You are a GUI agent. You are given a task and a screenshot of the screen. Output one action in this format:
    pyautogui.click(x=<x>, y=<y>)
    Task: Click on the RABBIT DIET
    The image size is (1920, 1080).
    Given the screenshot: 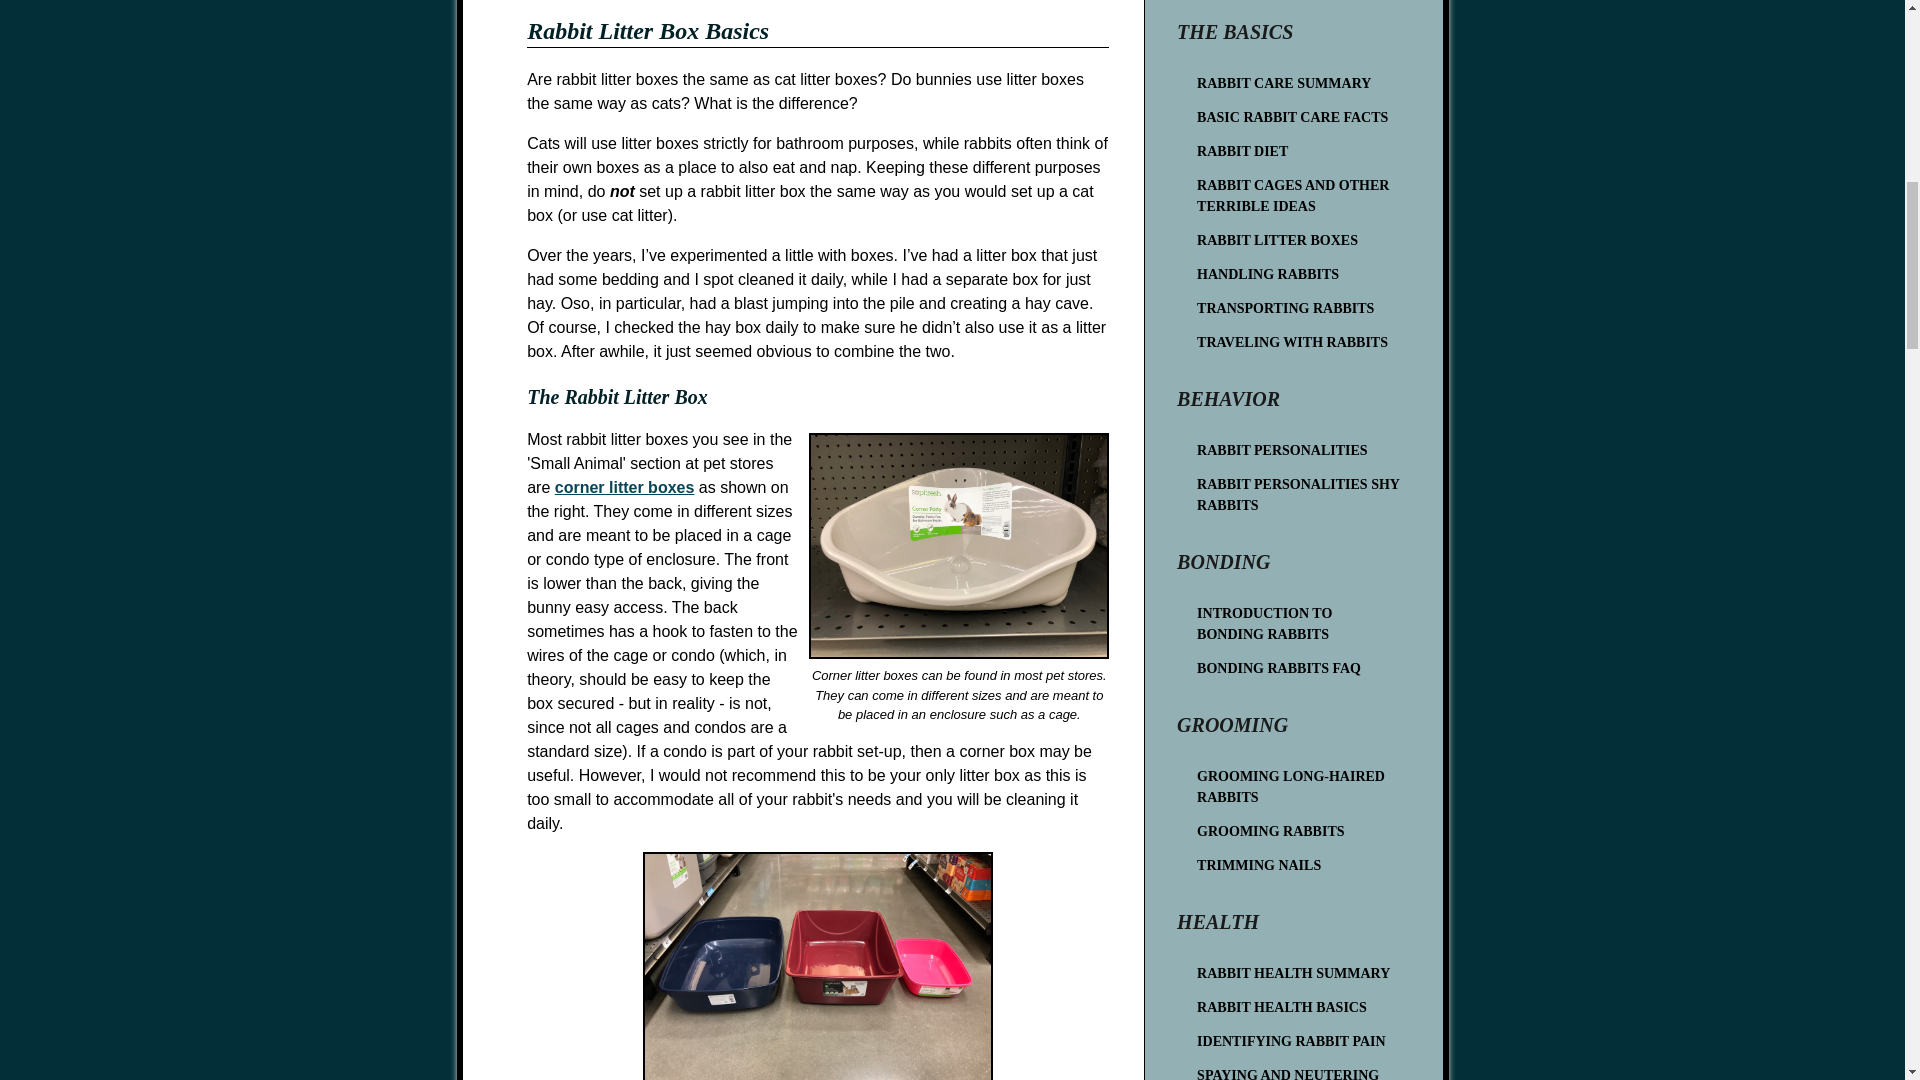 What is the action you would take?
    pyautogui.click(x=1298, y=148)
    